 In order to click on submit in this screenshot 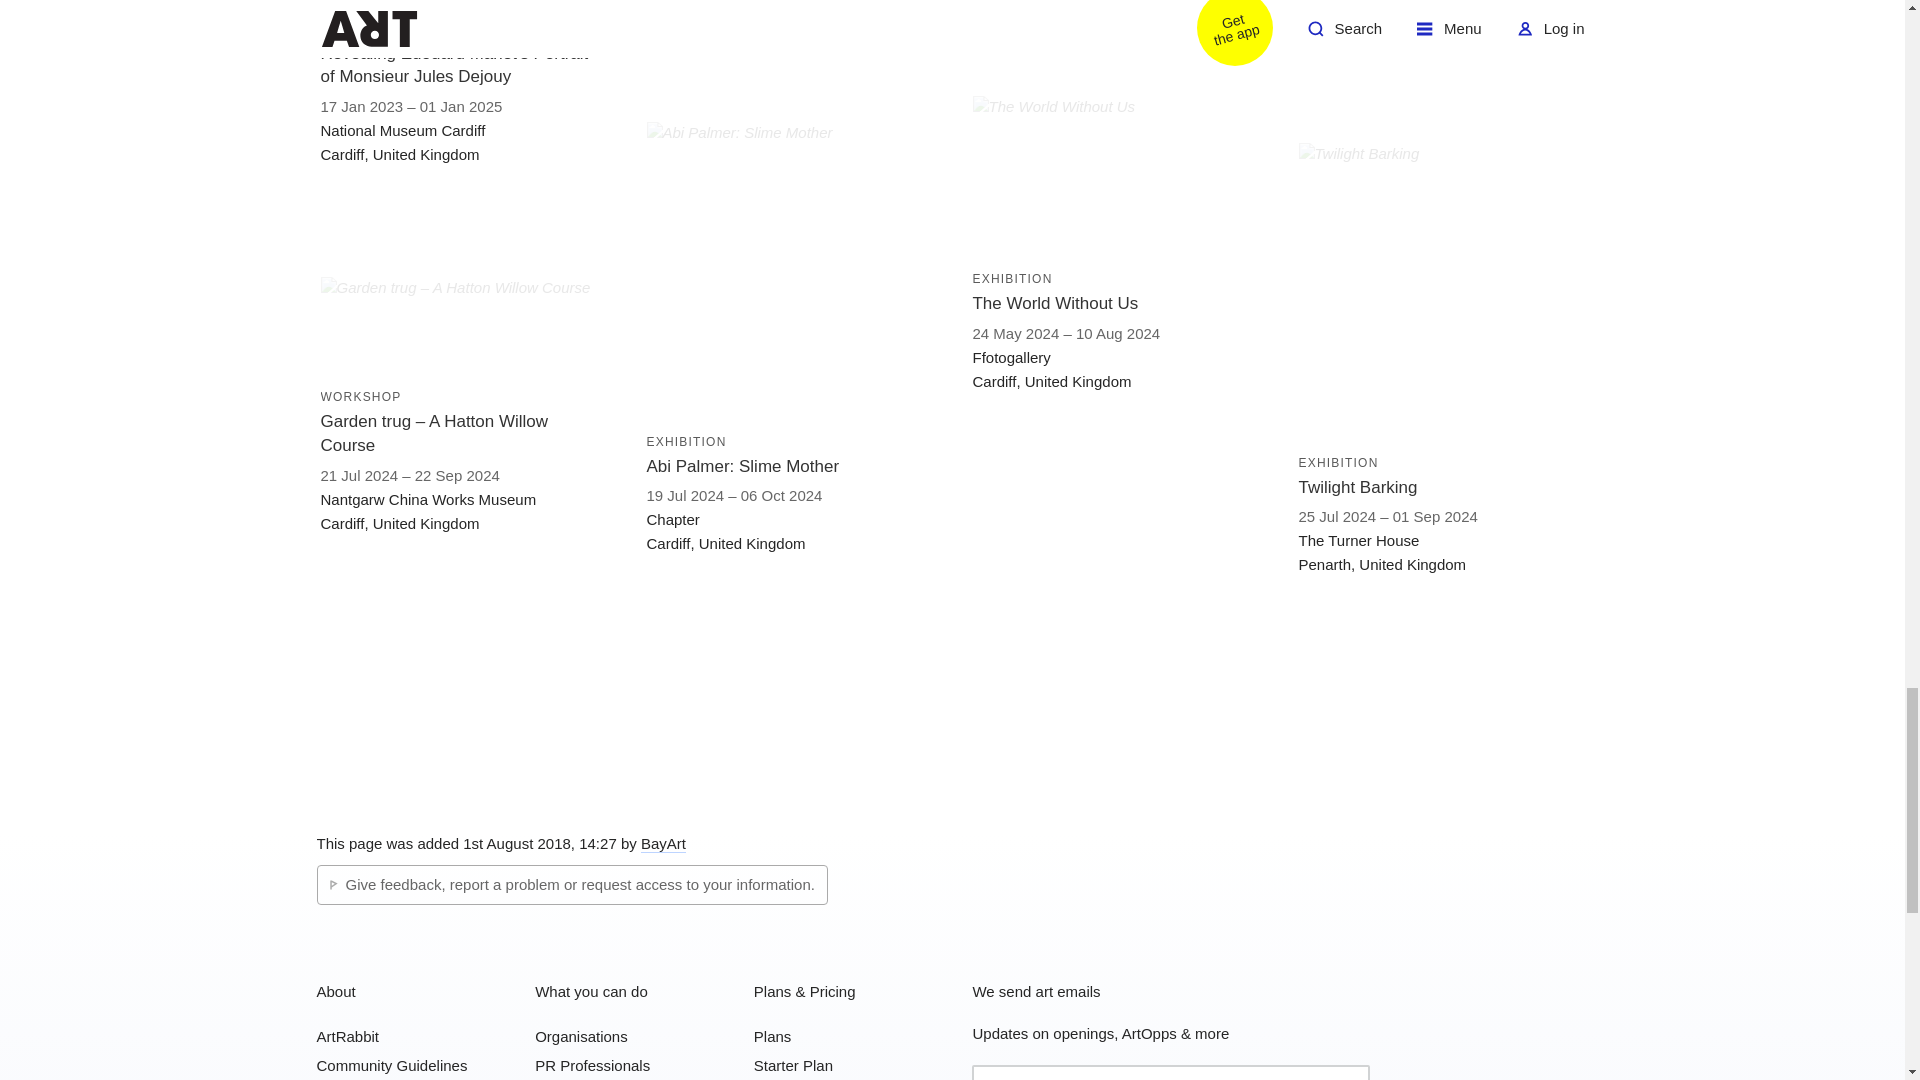, I will do `click(1348, 1074)`.